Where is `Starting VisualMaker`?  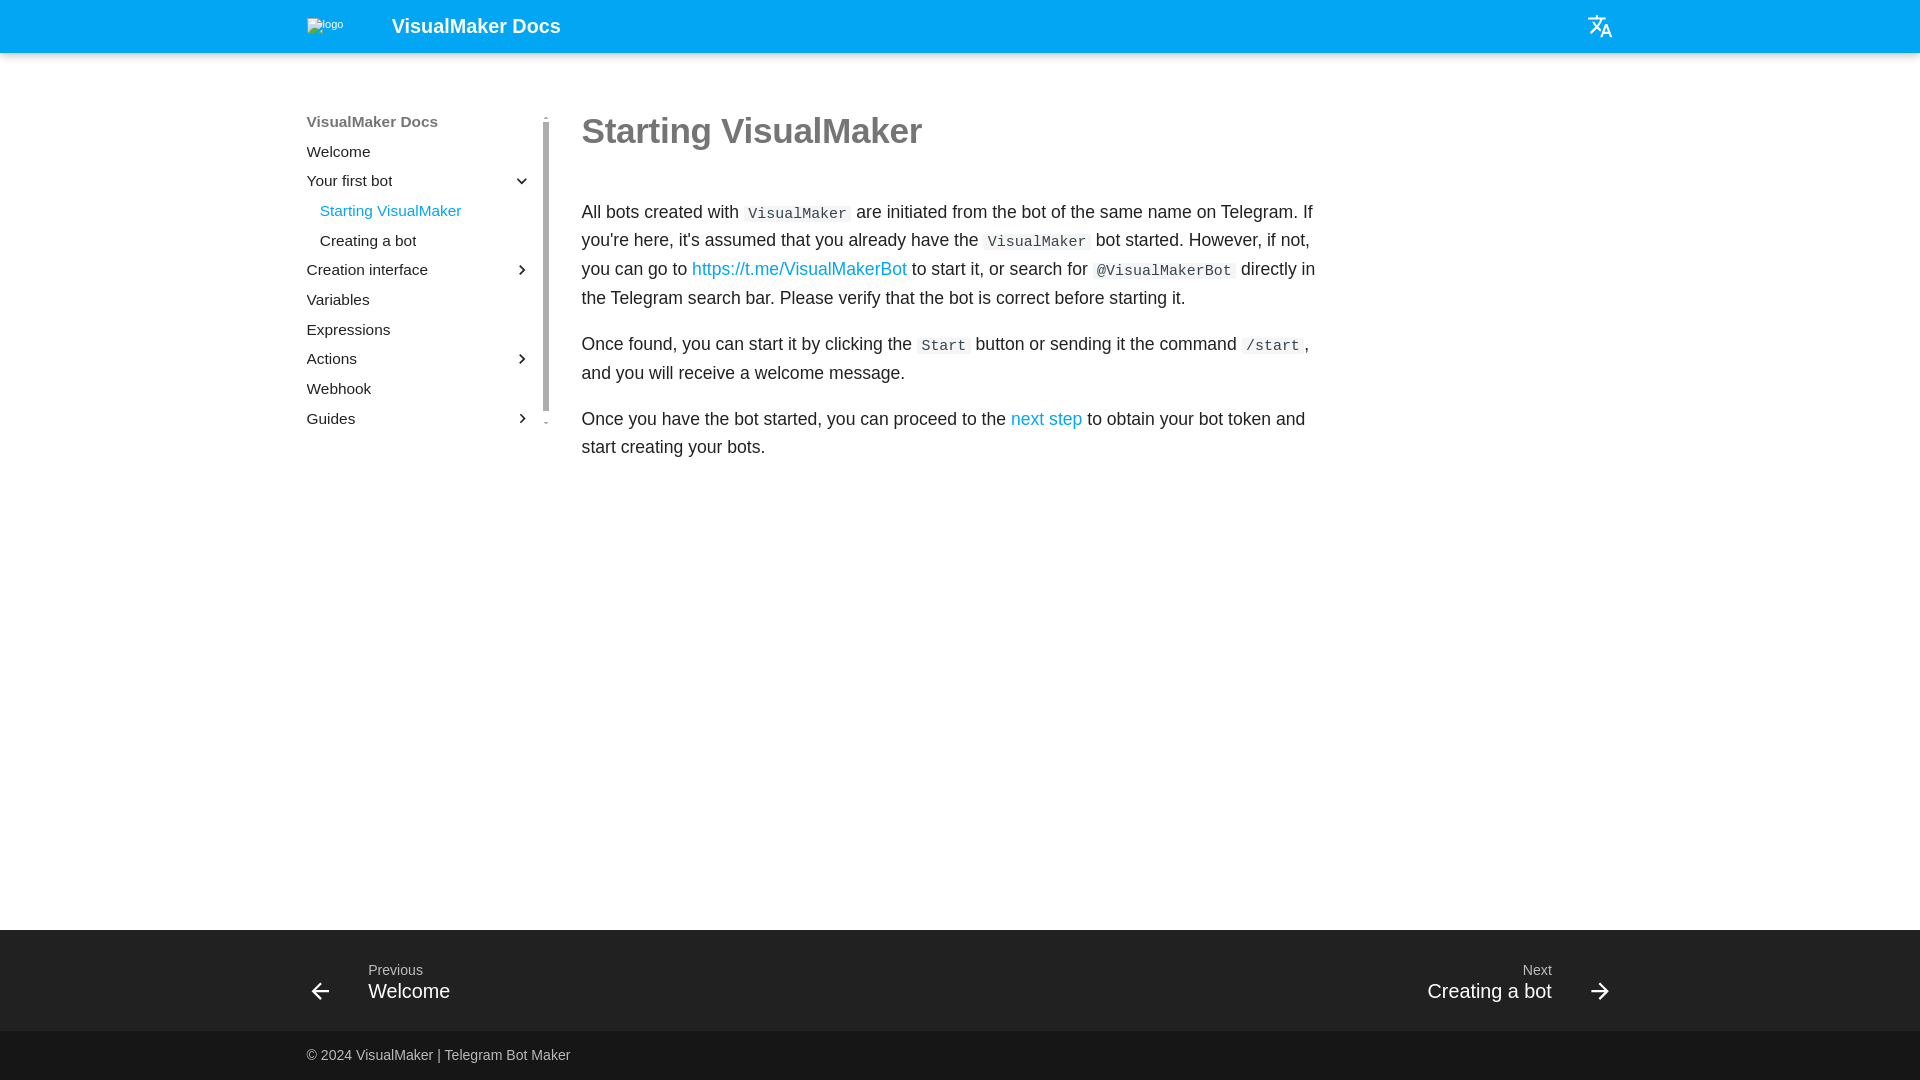 Starting VisualMaker is located at coordinates (426, 210).